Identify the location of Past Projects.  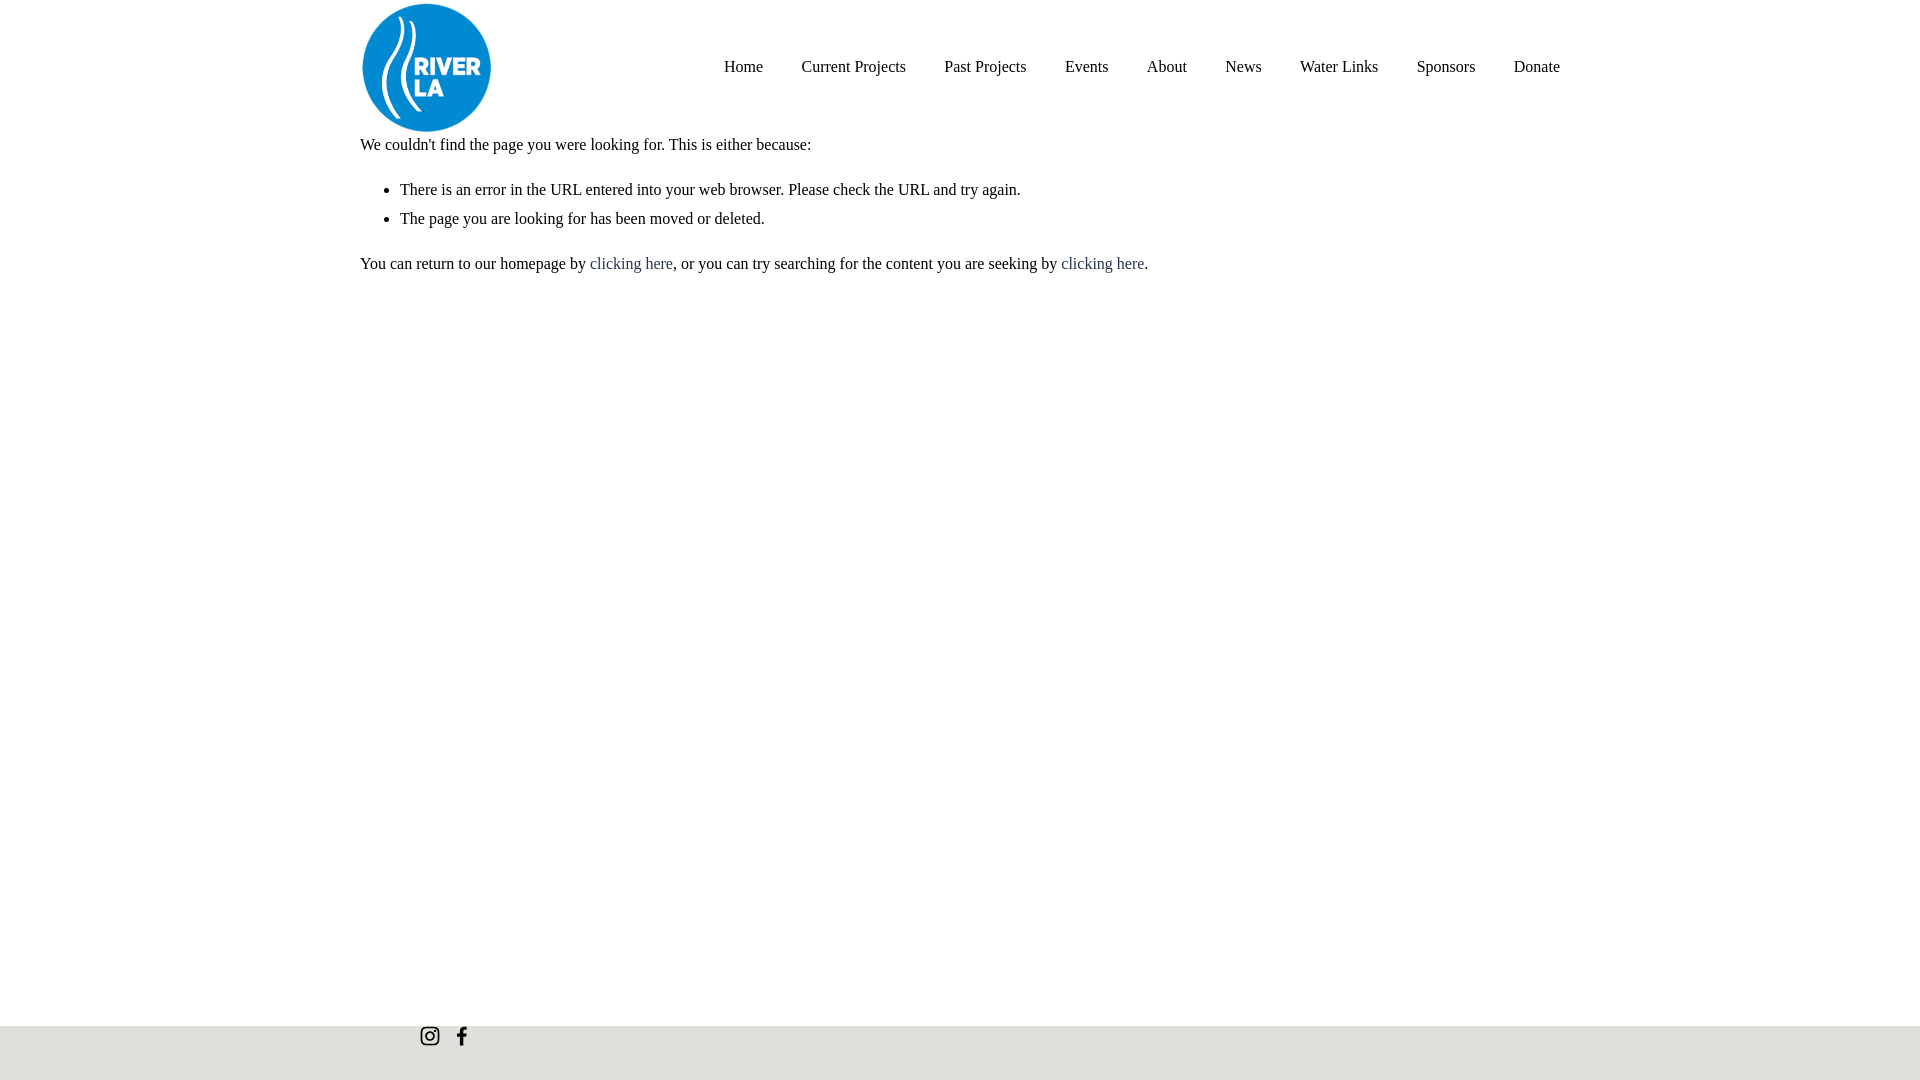
(984, 66).